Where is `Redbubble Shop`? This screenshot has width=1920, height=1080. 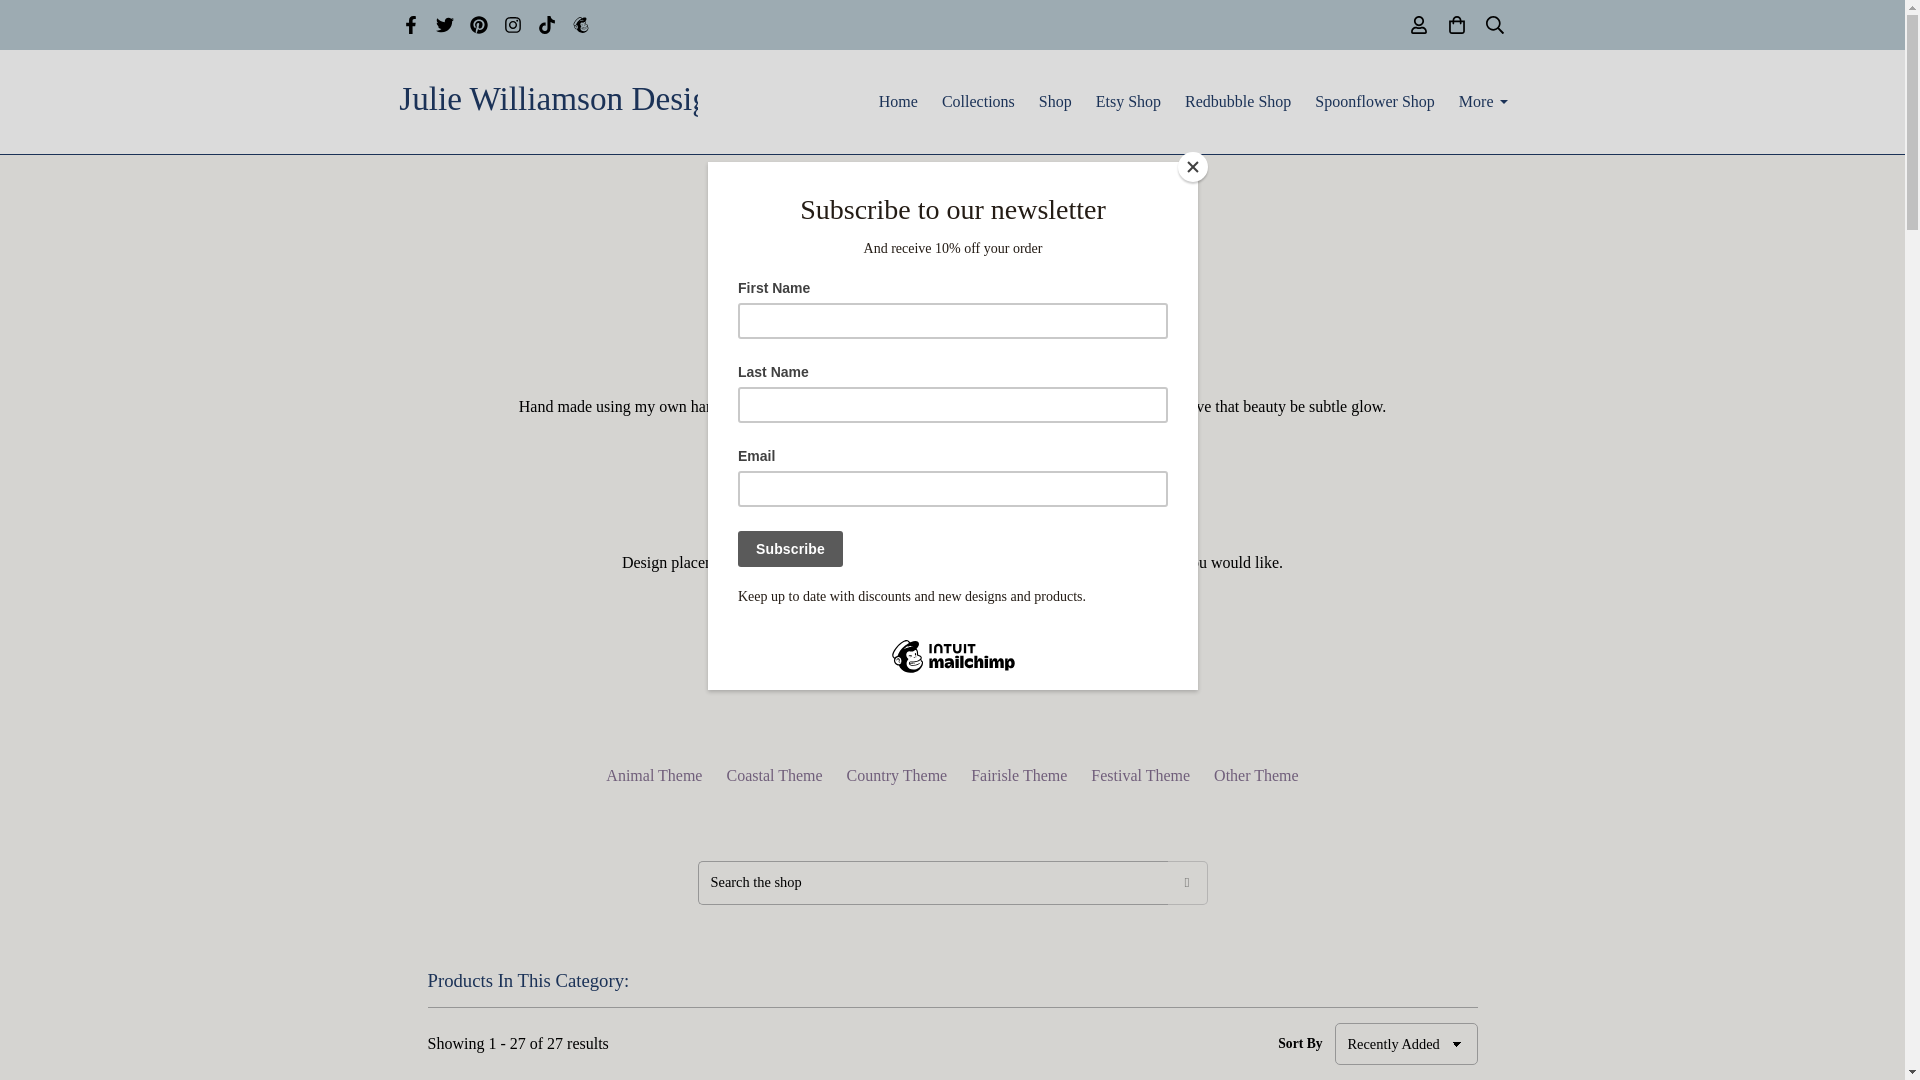 Redbubble Shop is located at coordinates (1238, 102).